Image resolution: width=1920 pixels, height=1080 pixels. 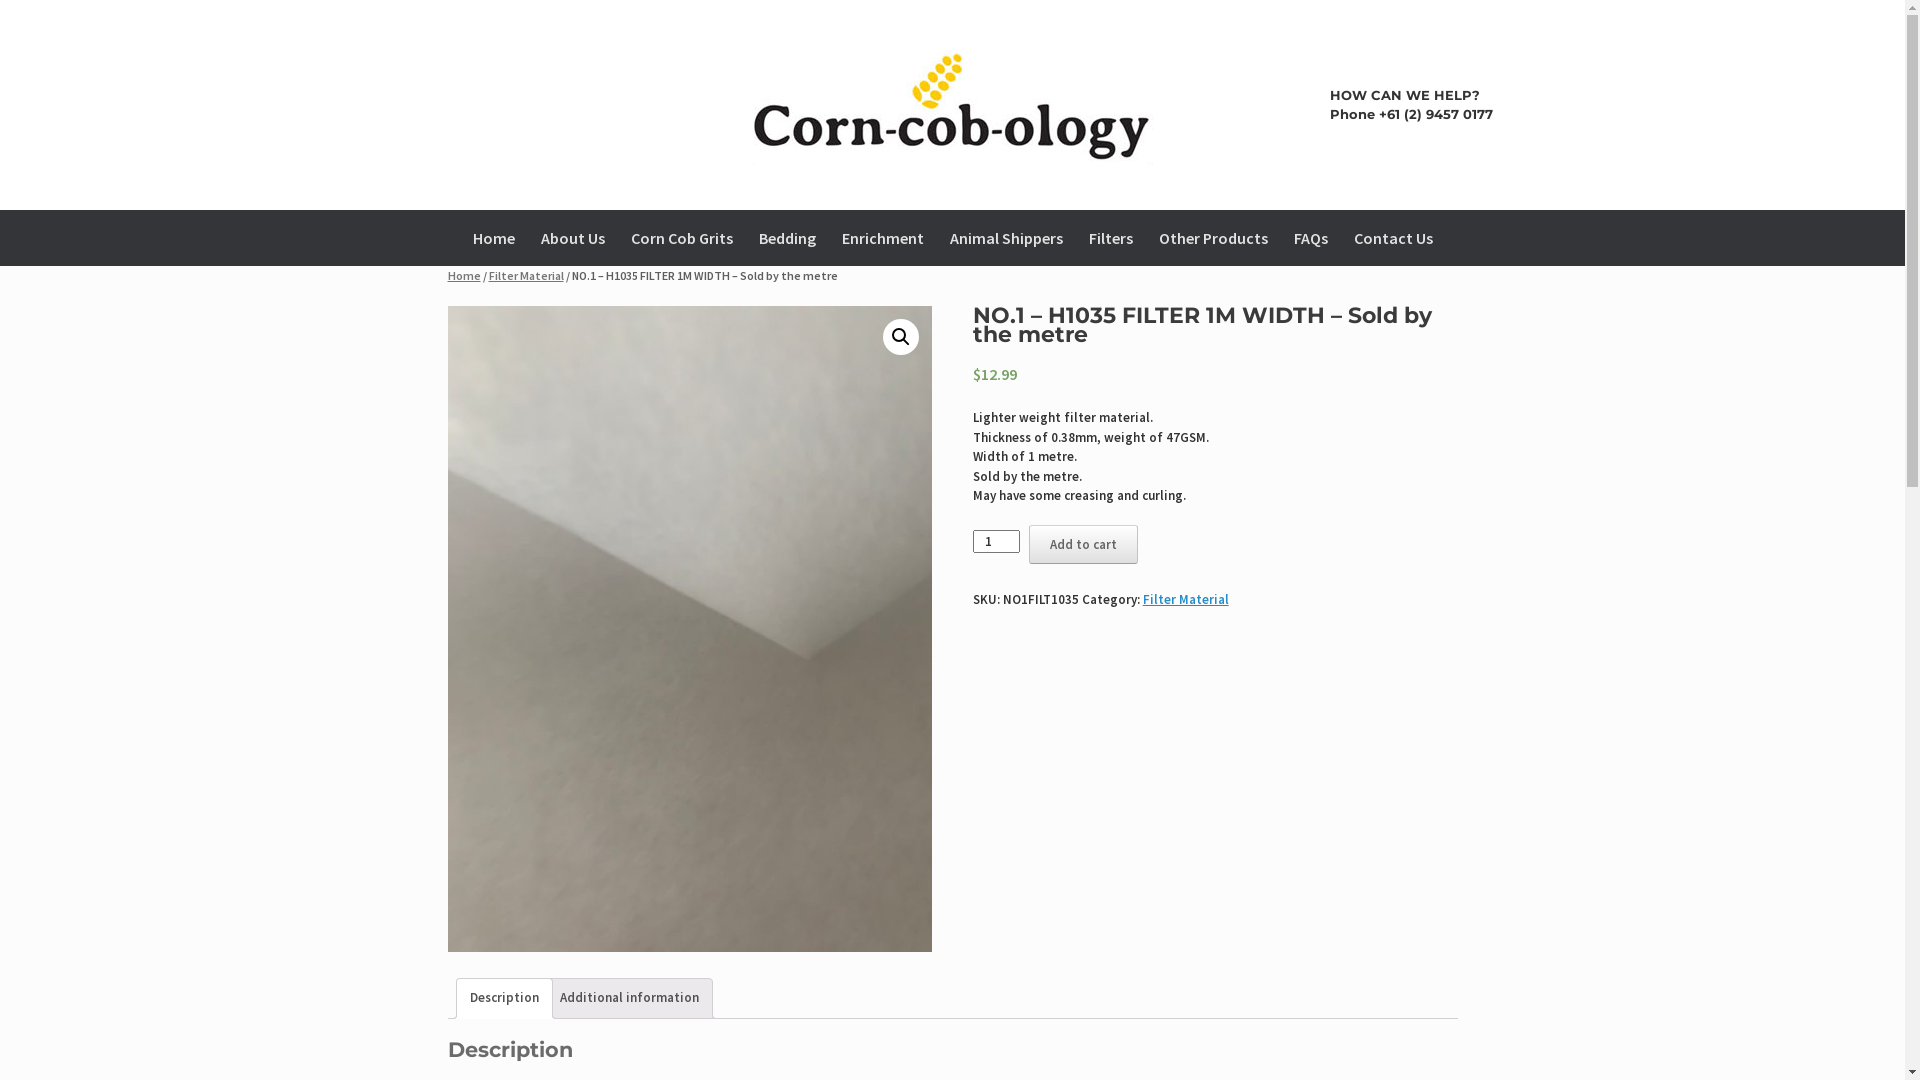 What do you see at coordinates (1006, 238) in the screenshot?
I see `Animal Shippers` at bounding box center [1006, 238].